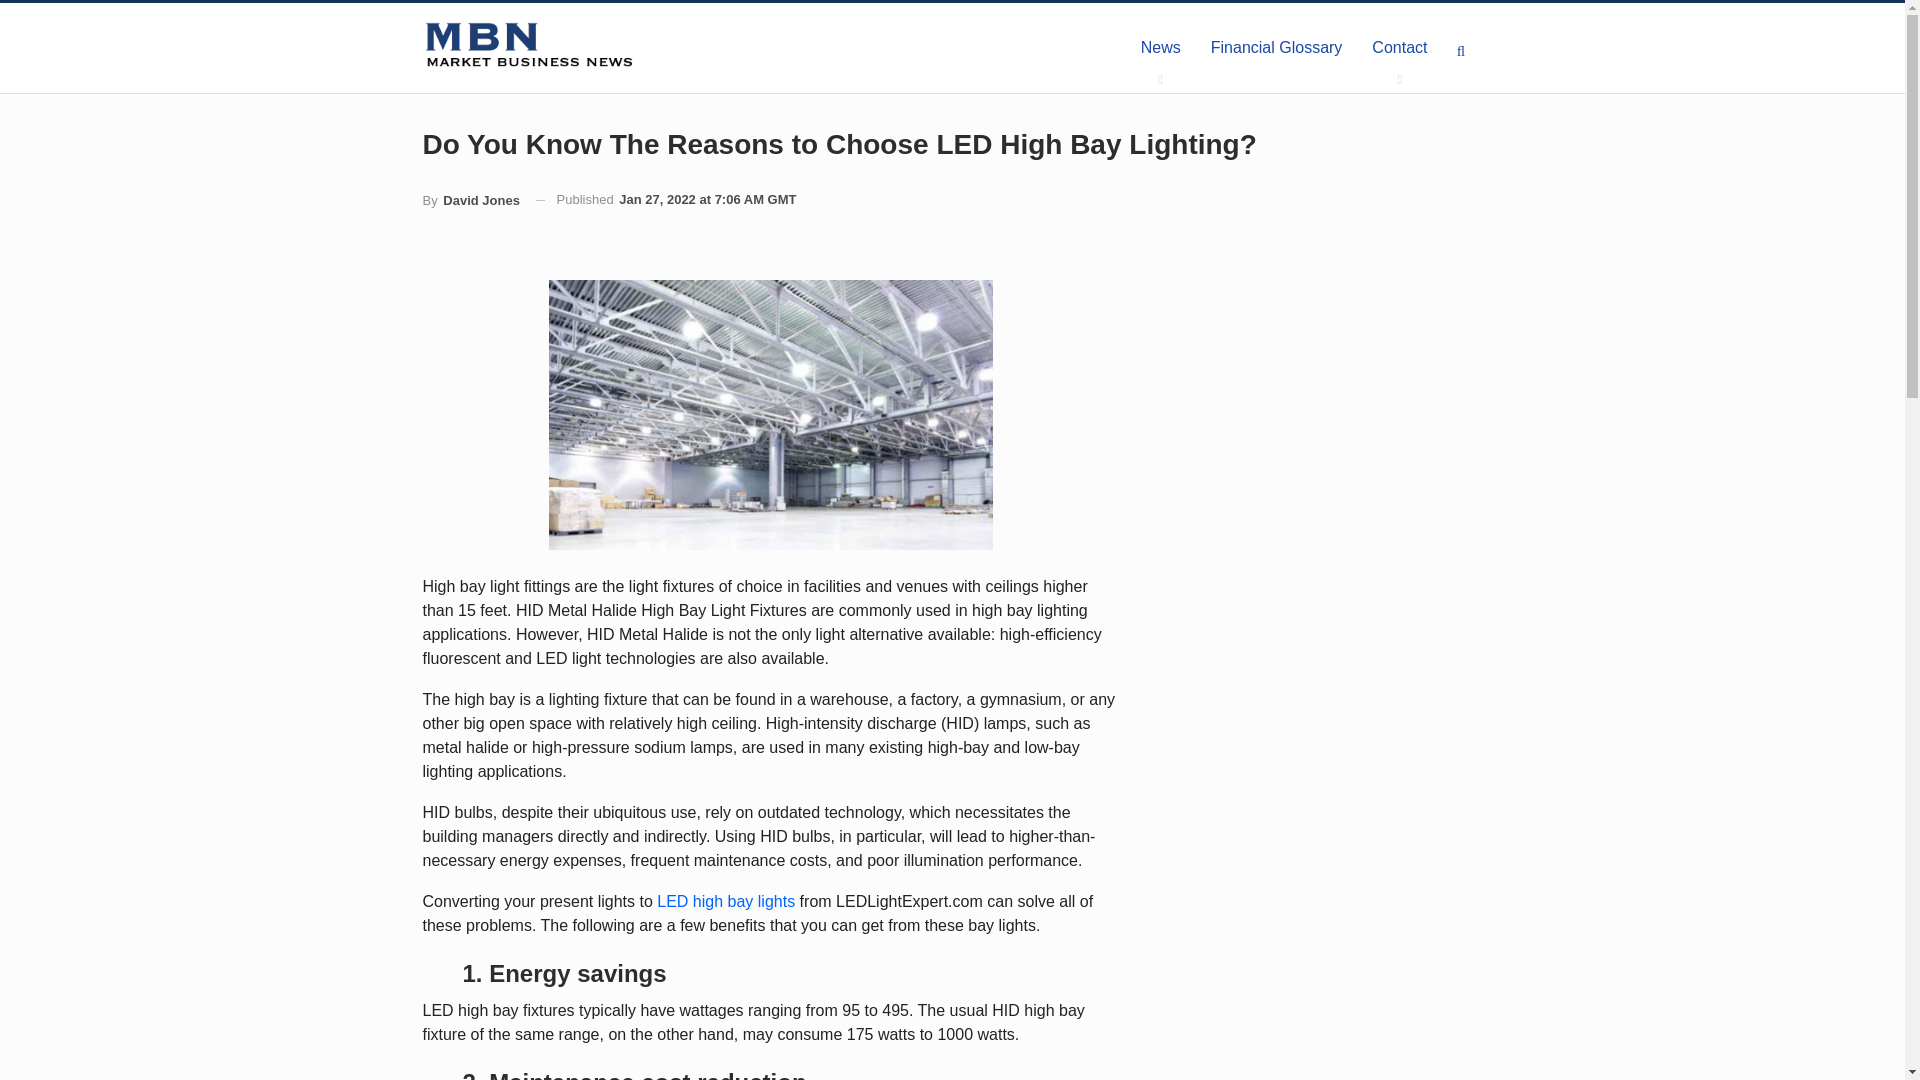 This screenshot has width=1920, height=1080. What do you see at coordinates (1399, 48) in the screenshot?
I see `Contact` at bounding box center [1399, 48].